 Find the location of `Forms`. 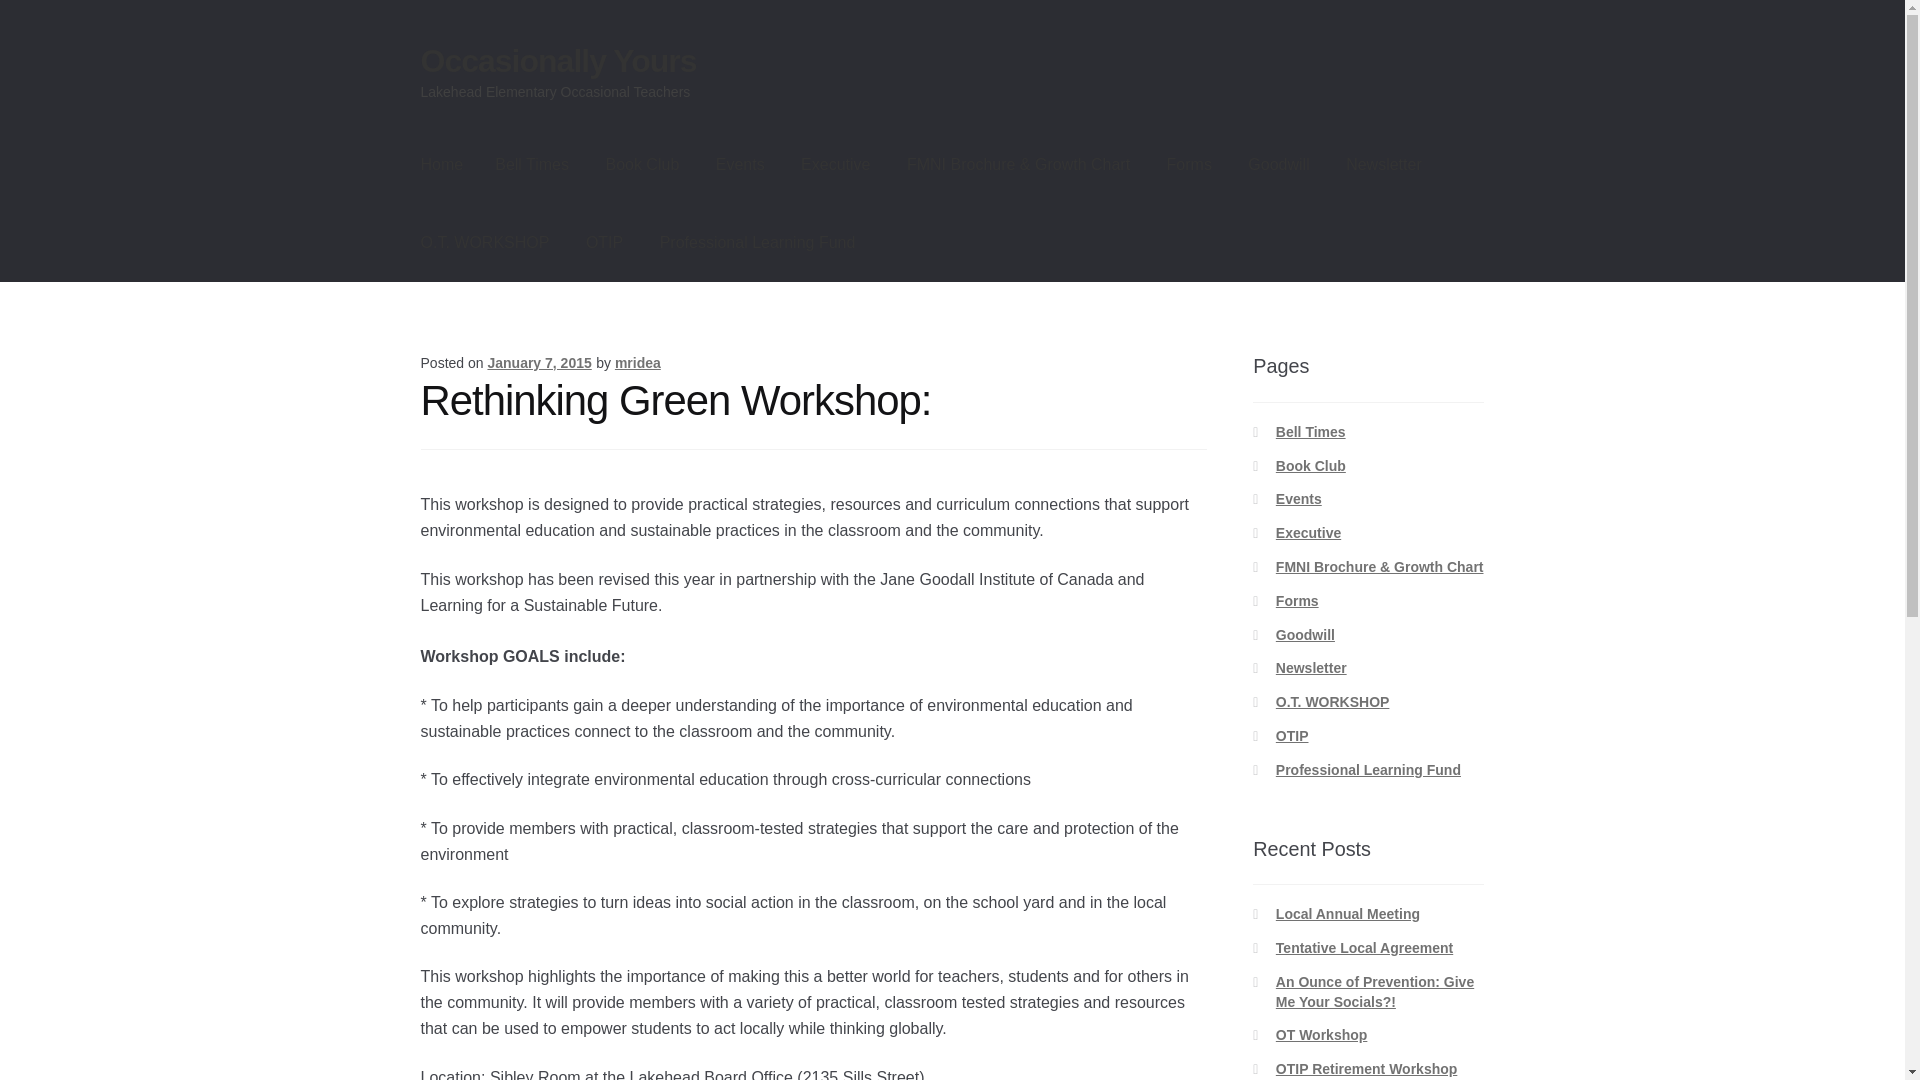

Forms is located at coordinates (1298, 600).